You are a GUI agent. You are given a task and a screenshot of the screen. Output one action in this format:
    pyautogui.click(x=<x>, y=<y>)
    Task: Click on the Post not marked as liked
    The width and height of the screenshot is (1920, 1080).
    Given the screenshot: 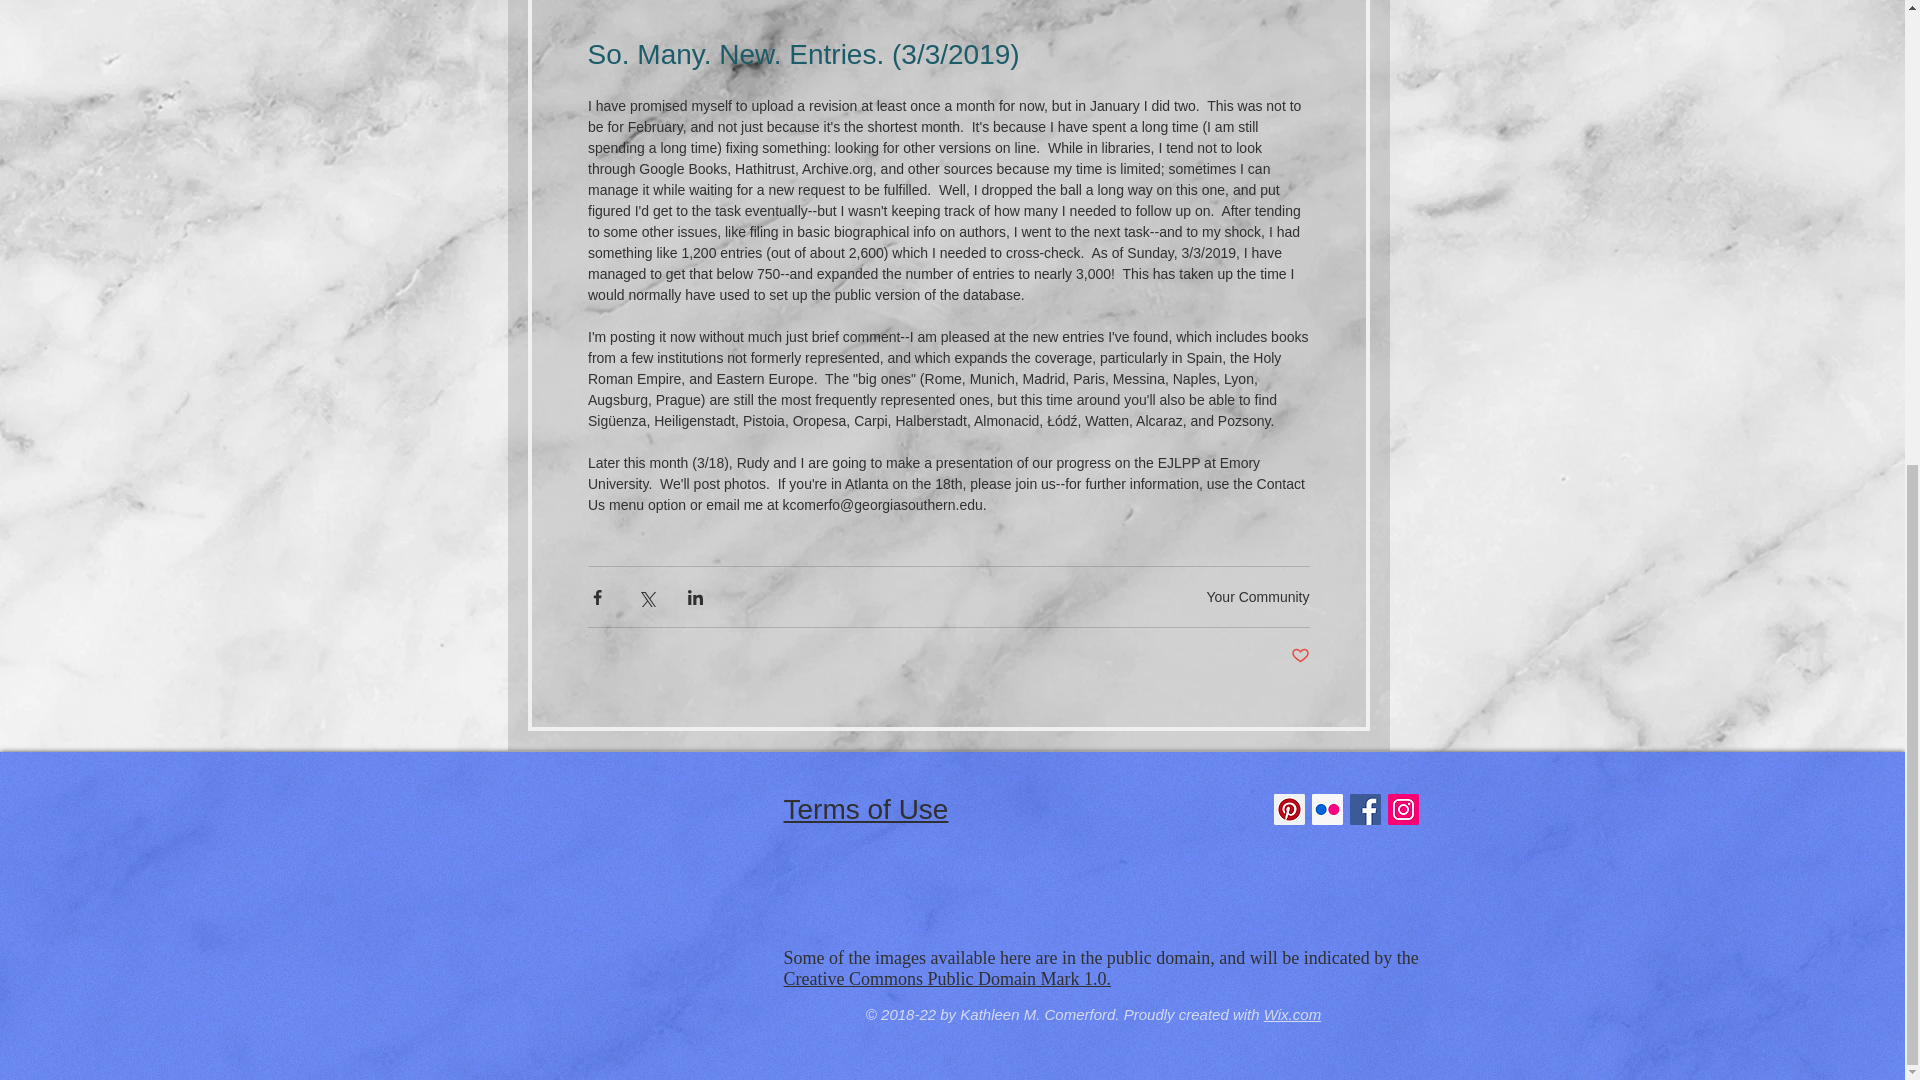 What is the action you would take?
    pyautogui.click(x=1300, y=656)
    